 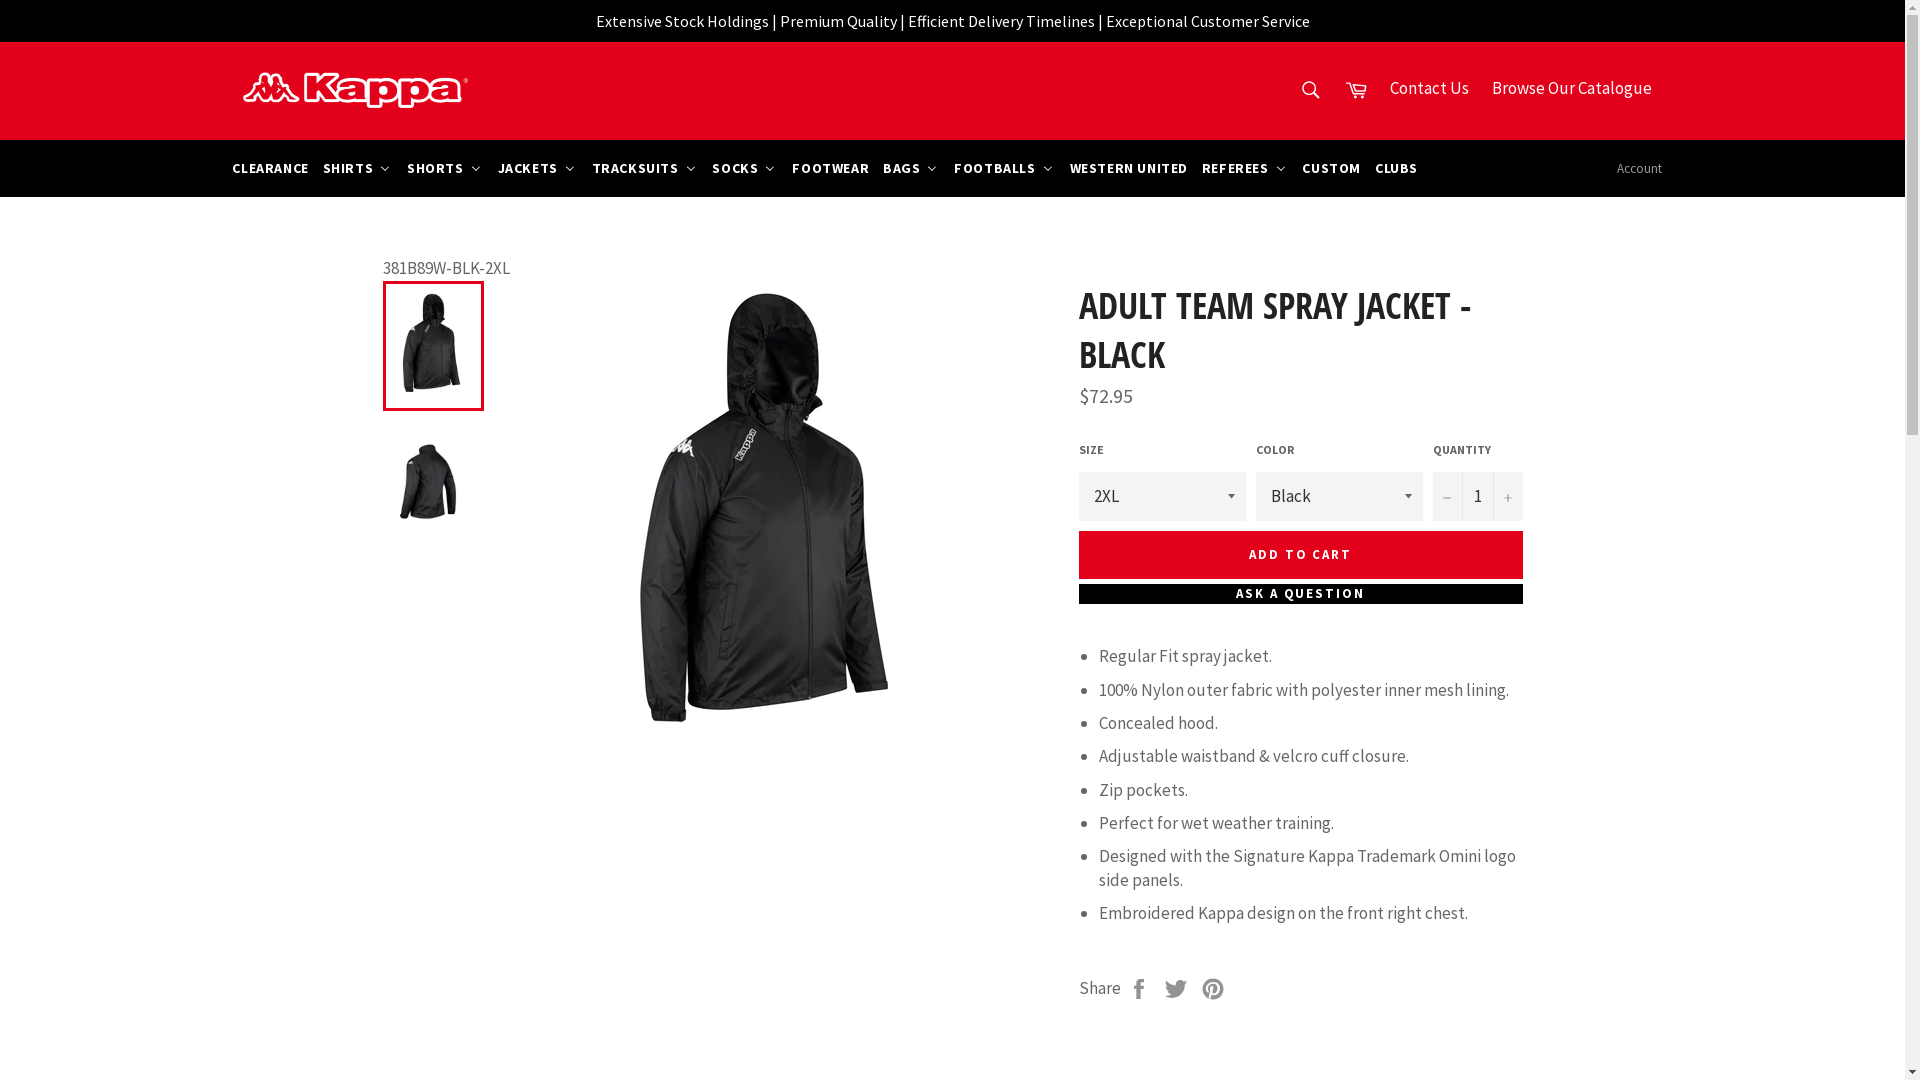 What do you see at coordinates (1244, 168) in the screenshot?
I see `REFEREES` at bounding box center [1244, 168].